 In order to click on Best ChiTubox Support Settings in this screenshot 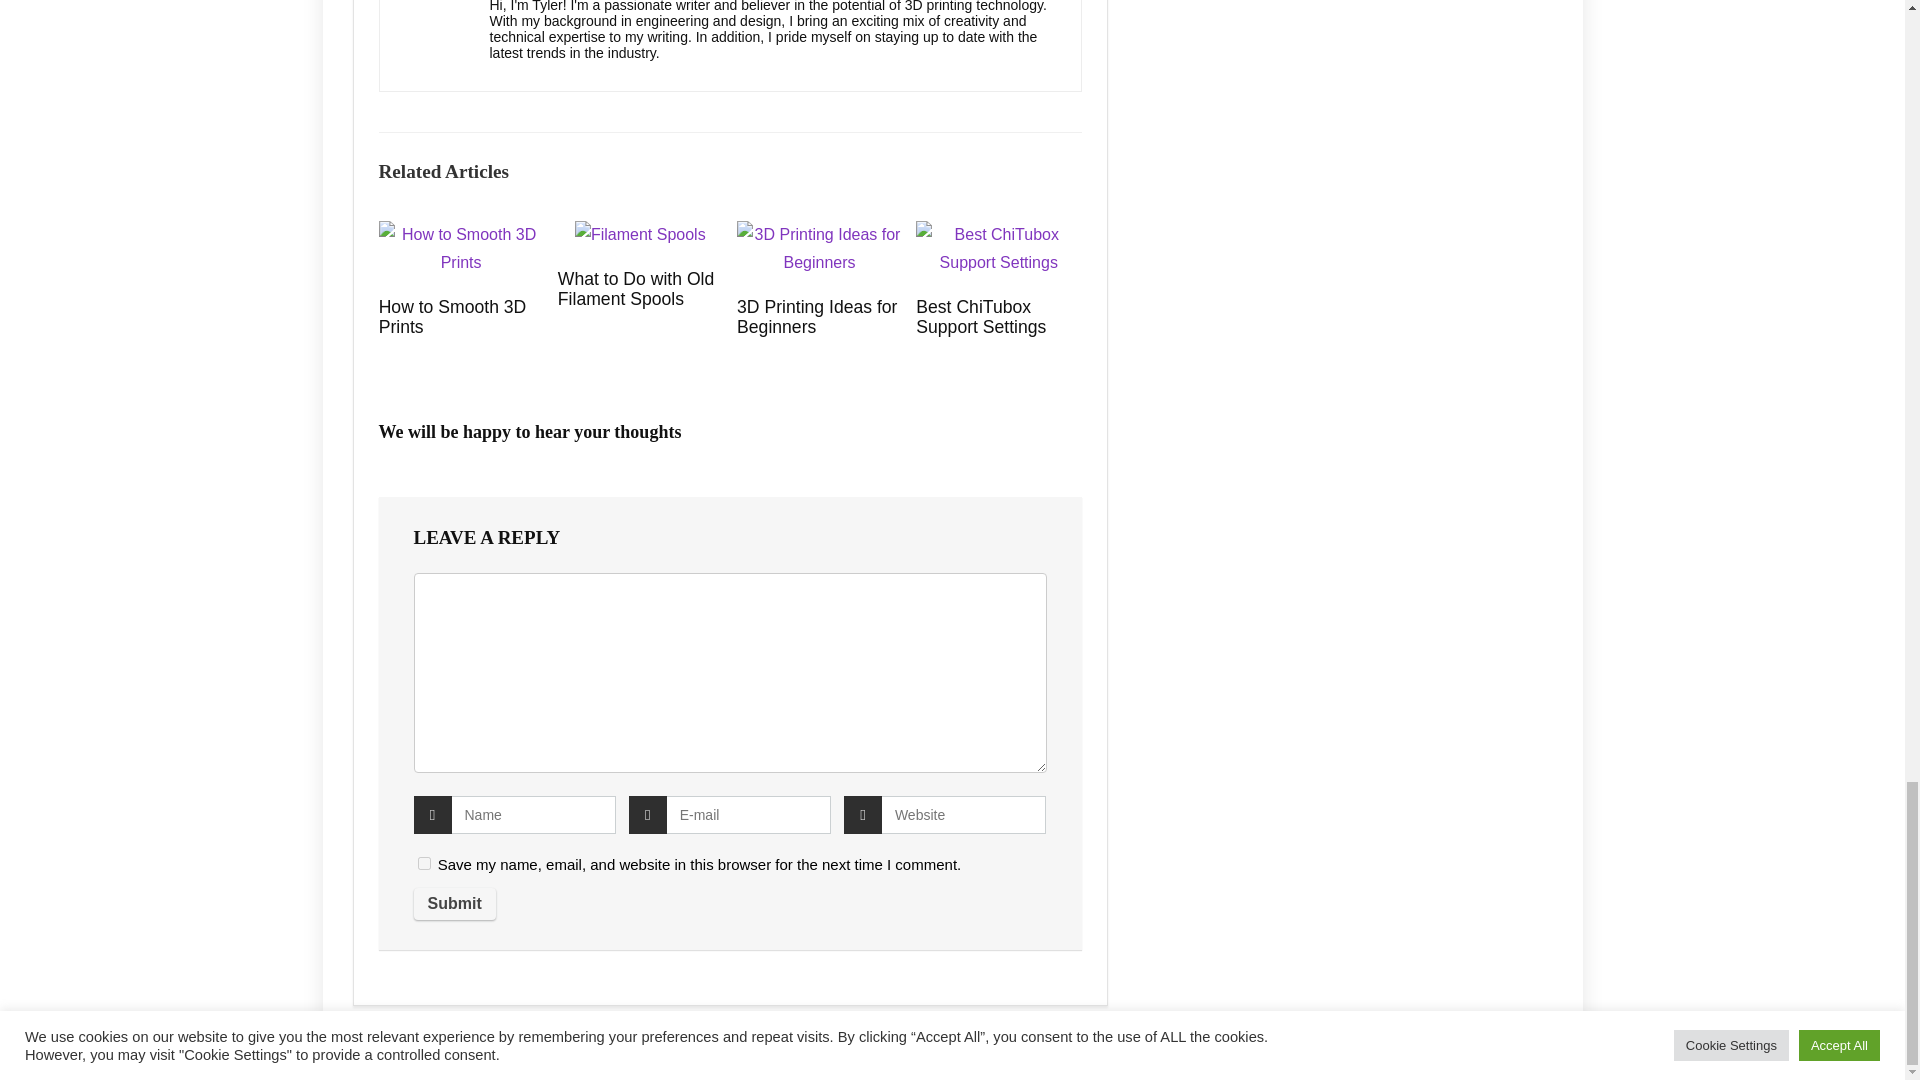, I will do `click(980, 316)`.